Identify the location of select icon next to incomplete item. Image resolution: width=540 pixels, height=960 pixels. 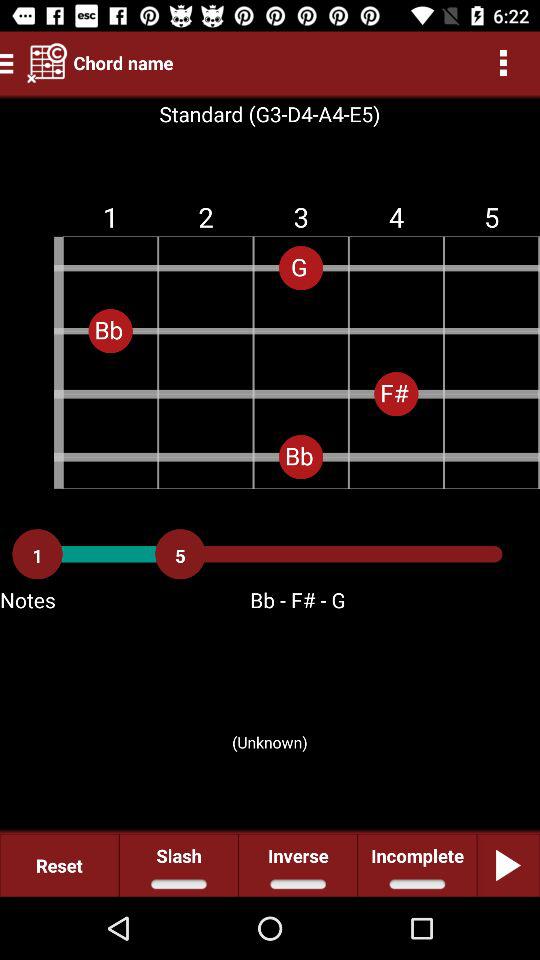
(298, 864).